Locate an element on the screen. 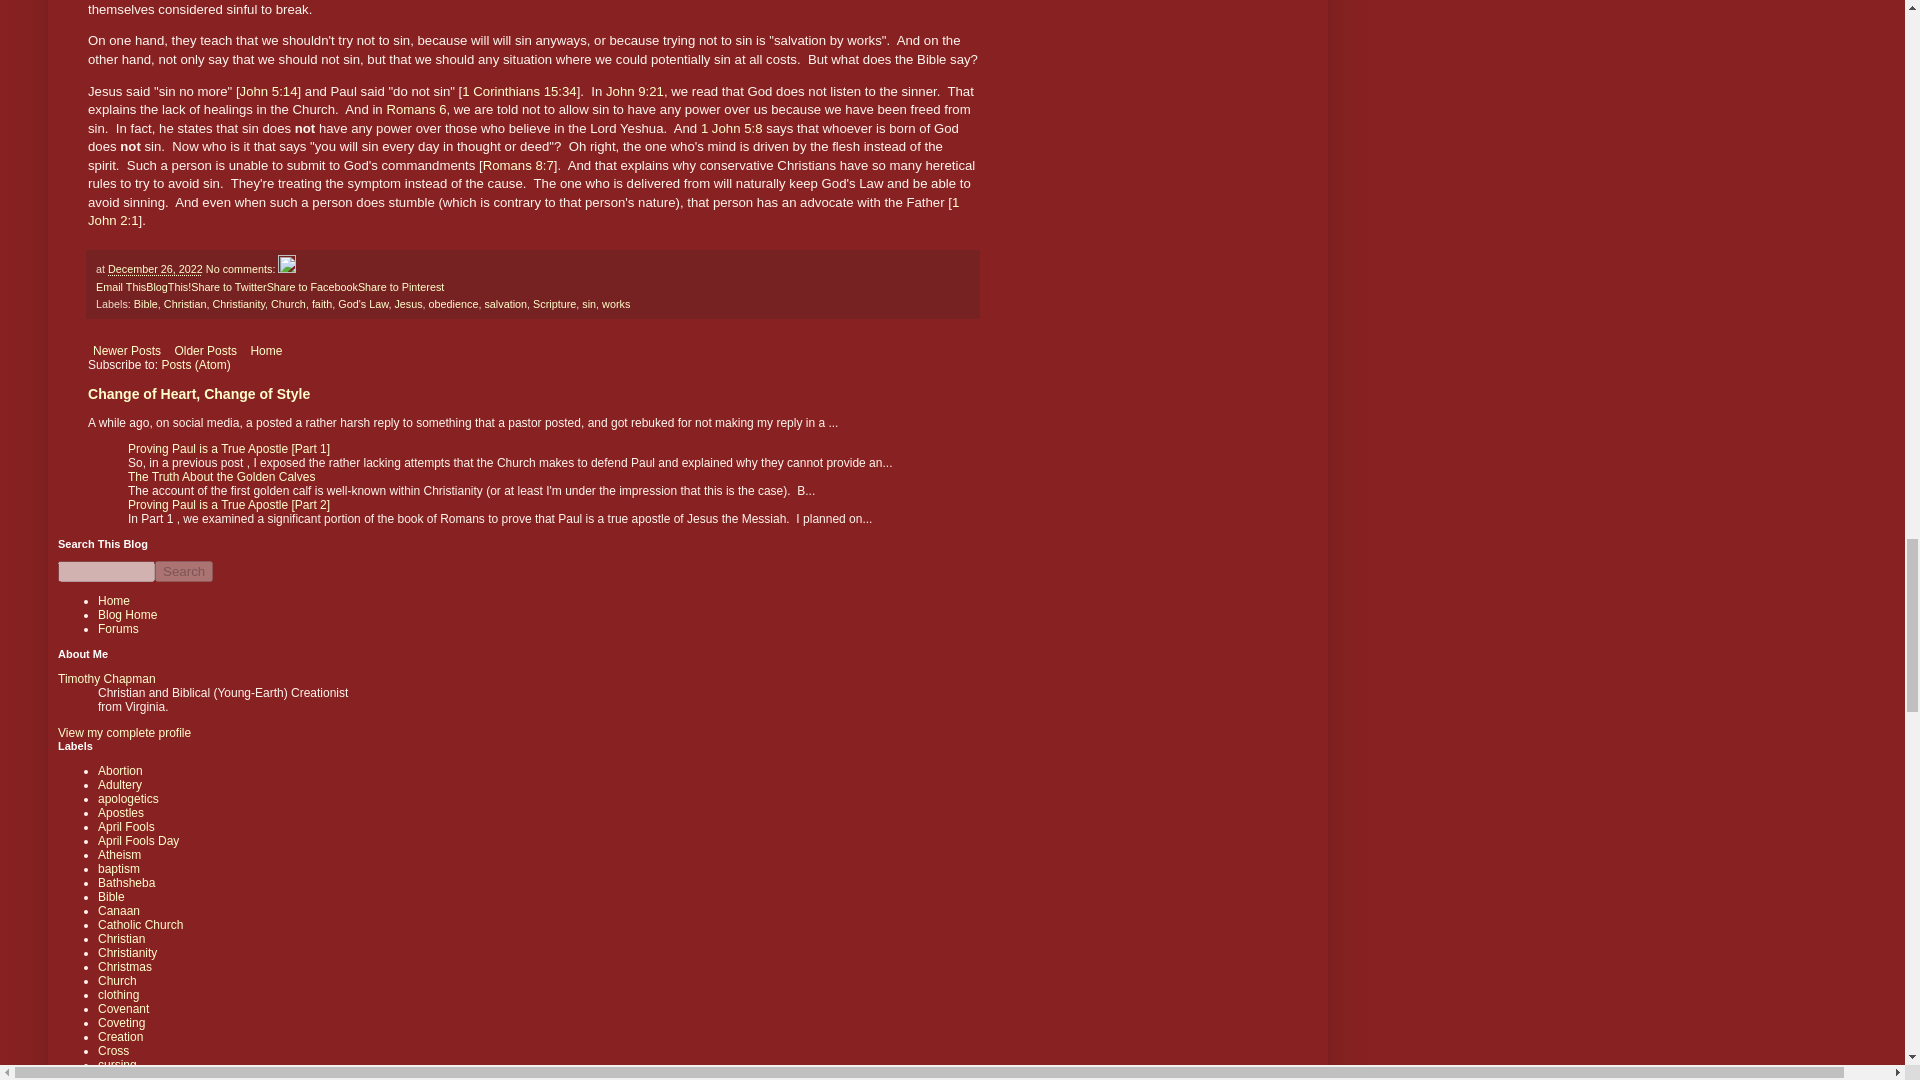  search is located at coordinates (184, 571).